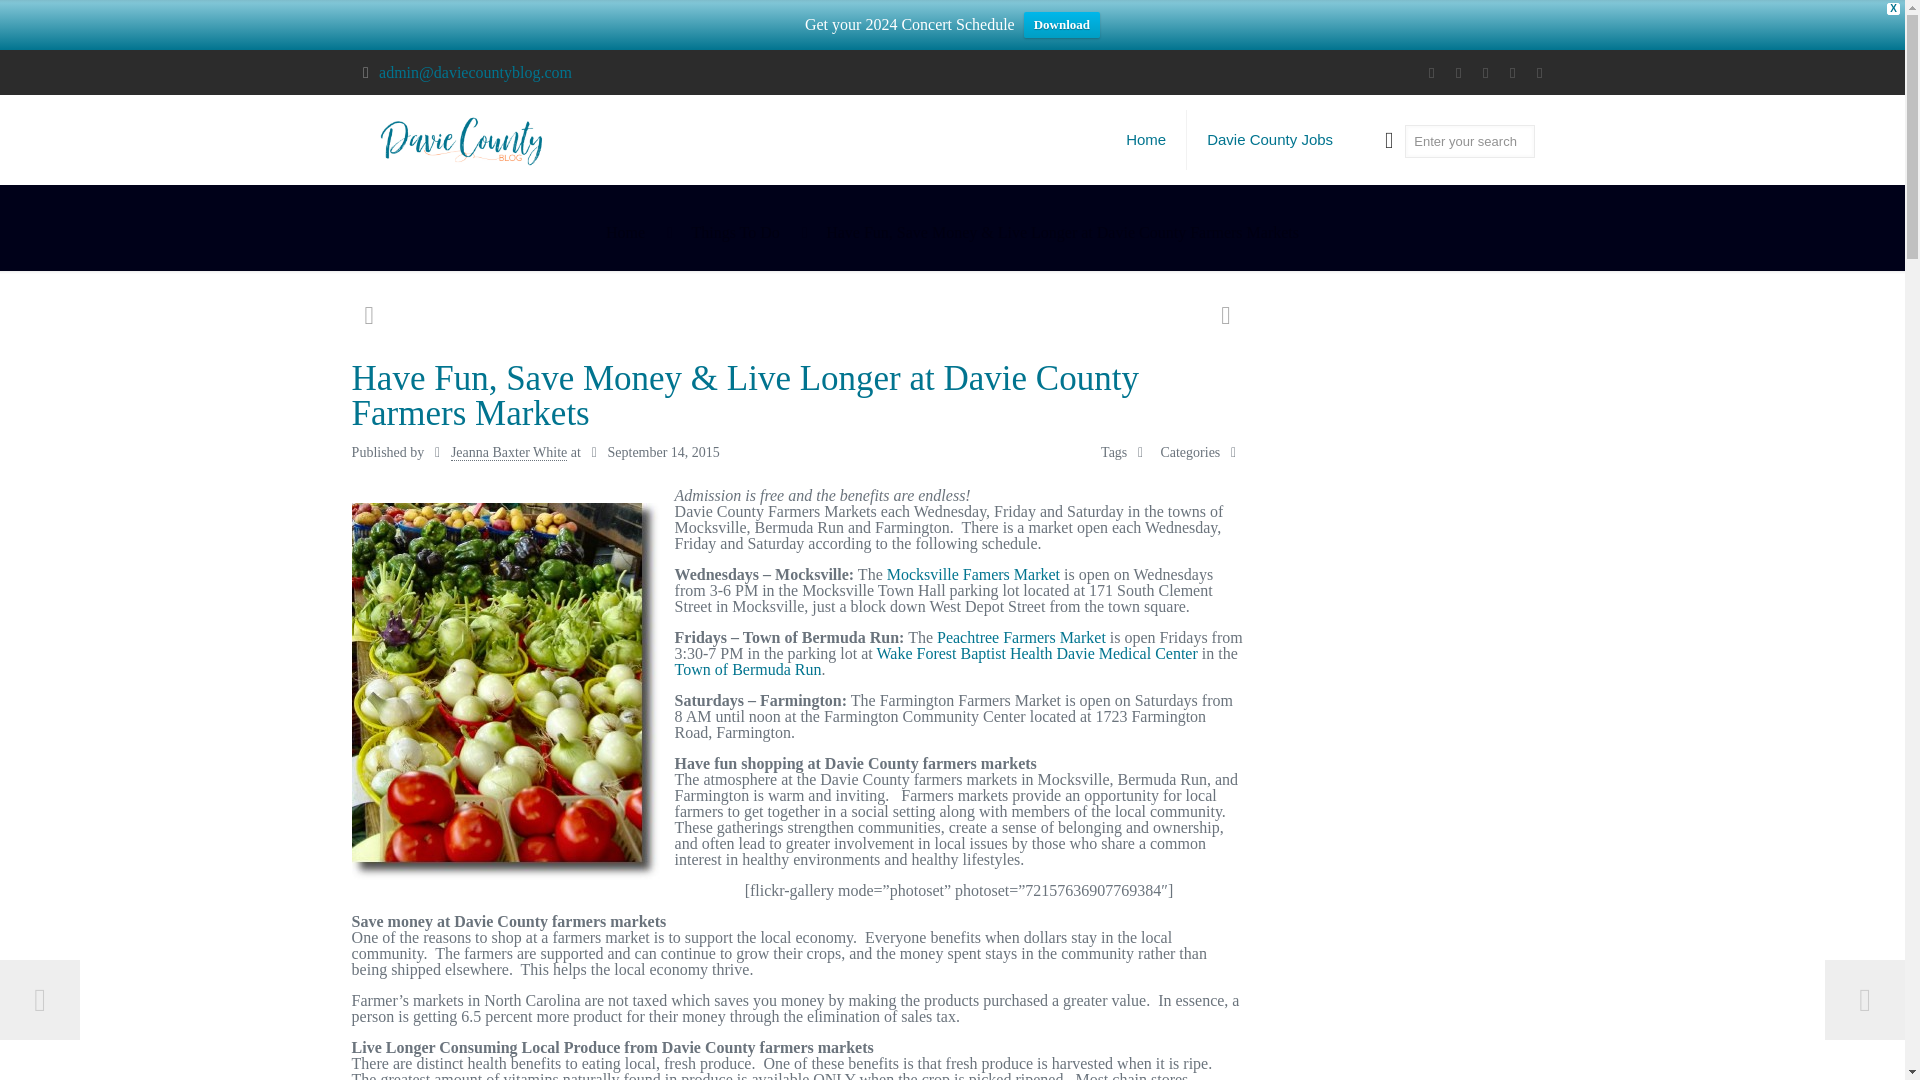 The height and width of the screenshot is (1080, 1920). What do you see at coordinates (1146, 140) in the screenshot?
I see `Home` at bounding box center [1146, 140].